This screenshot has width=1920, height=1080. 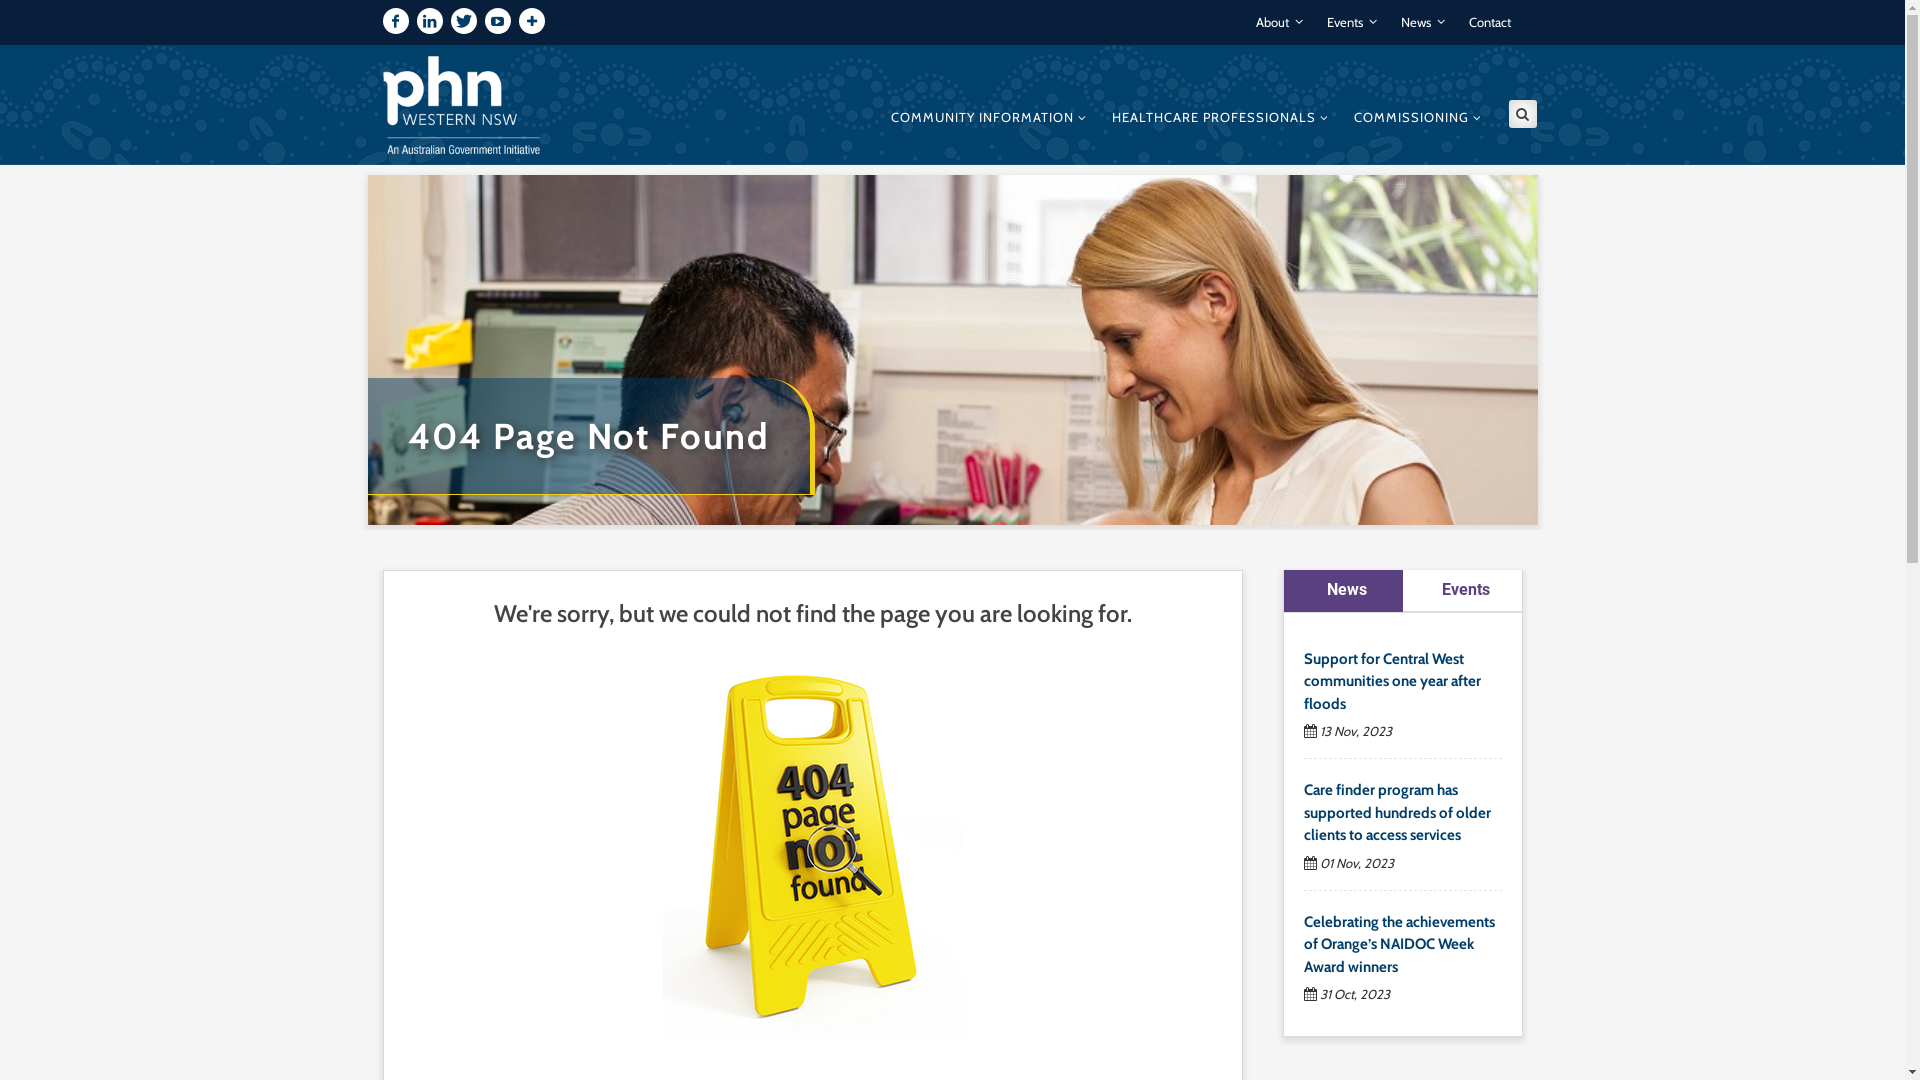 What do you see at coordinates (1462, 590) in the screenshot?
I see `  Events` at bounding box center [1462, 590].